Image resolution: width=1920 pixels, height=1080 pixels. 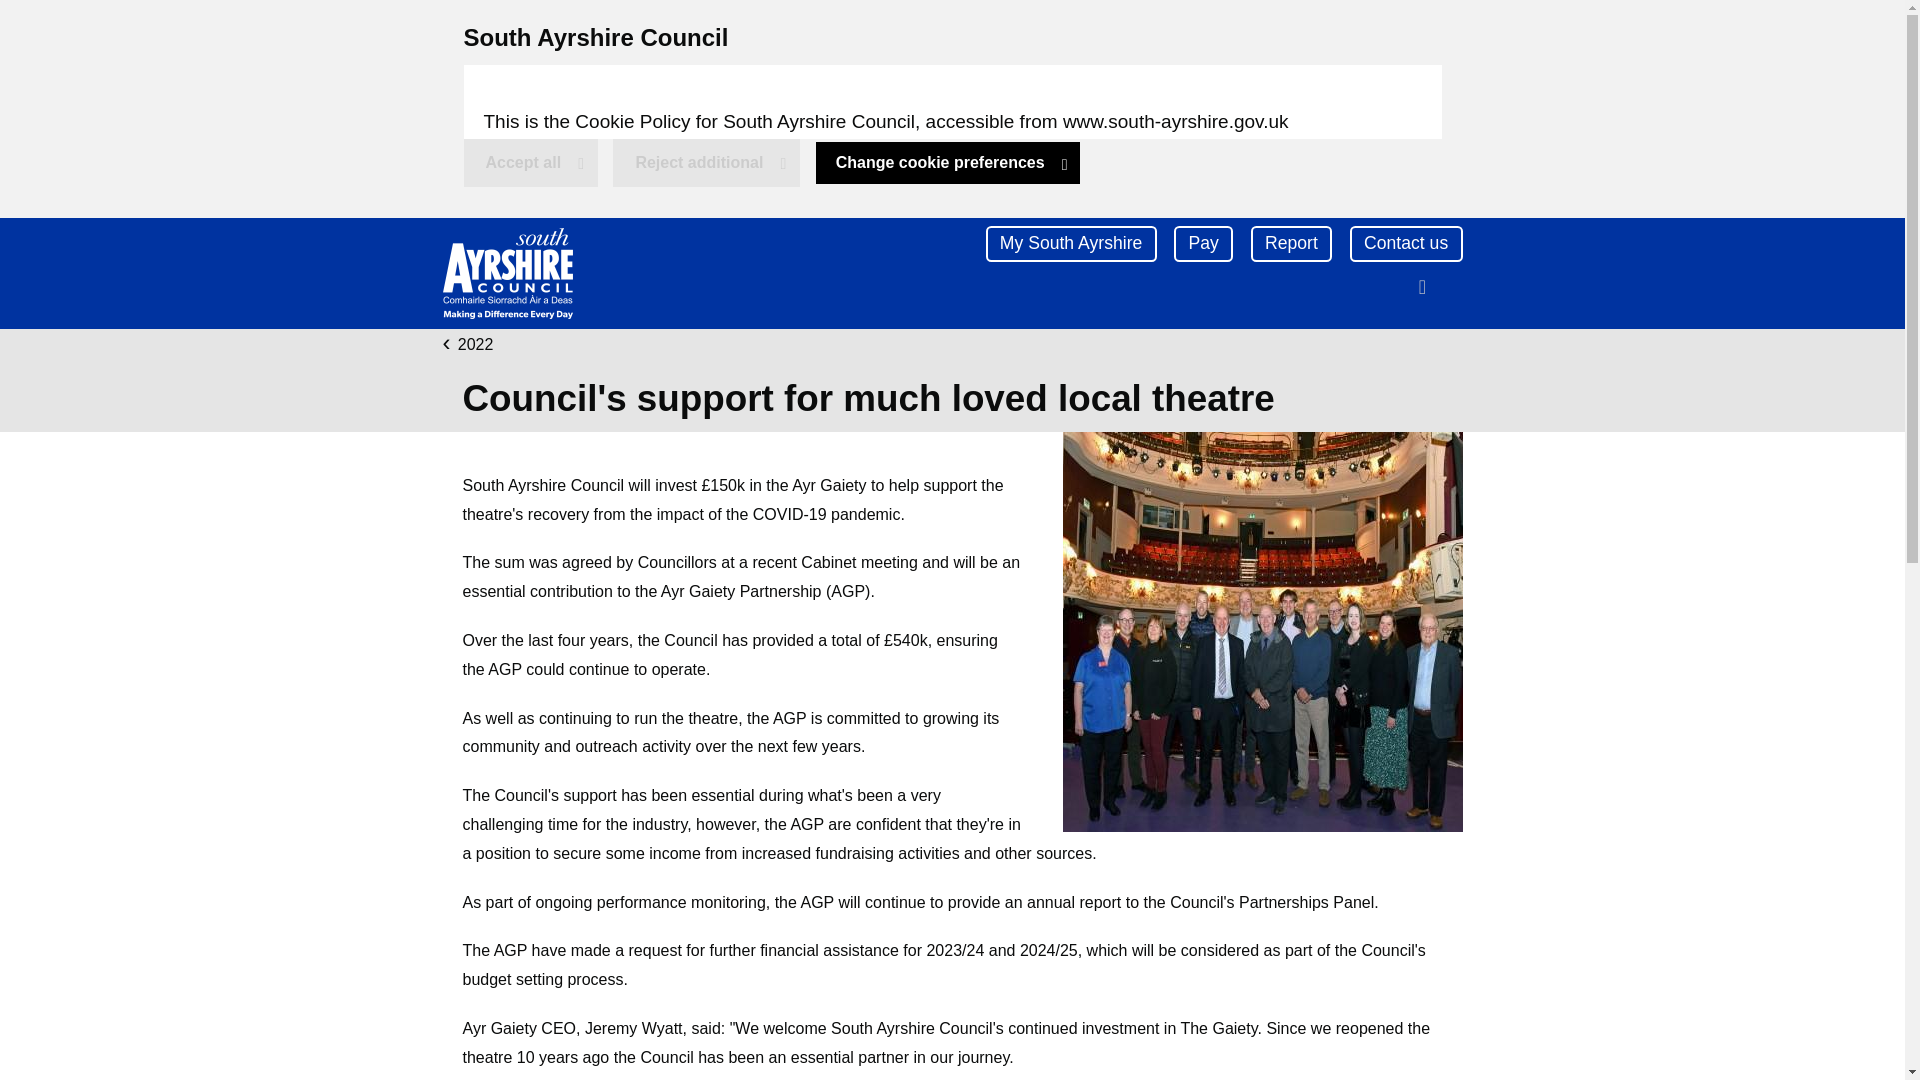 I want to click on Contact us, so click(x=1406, y=244).